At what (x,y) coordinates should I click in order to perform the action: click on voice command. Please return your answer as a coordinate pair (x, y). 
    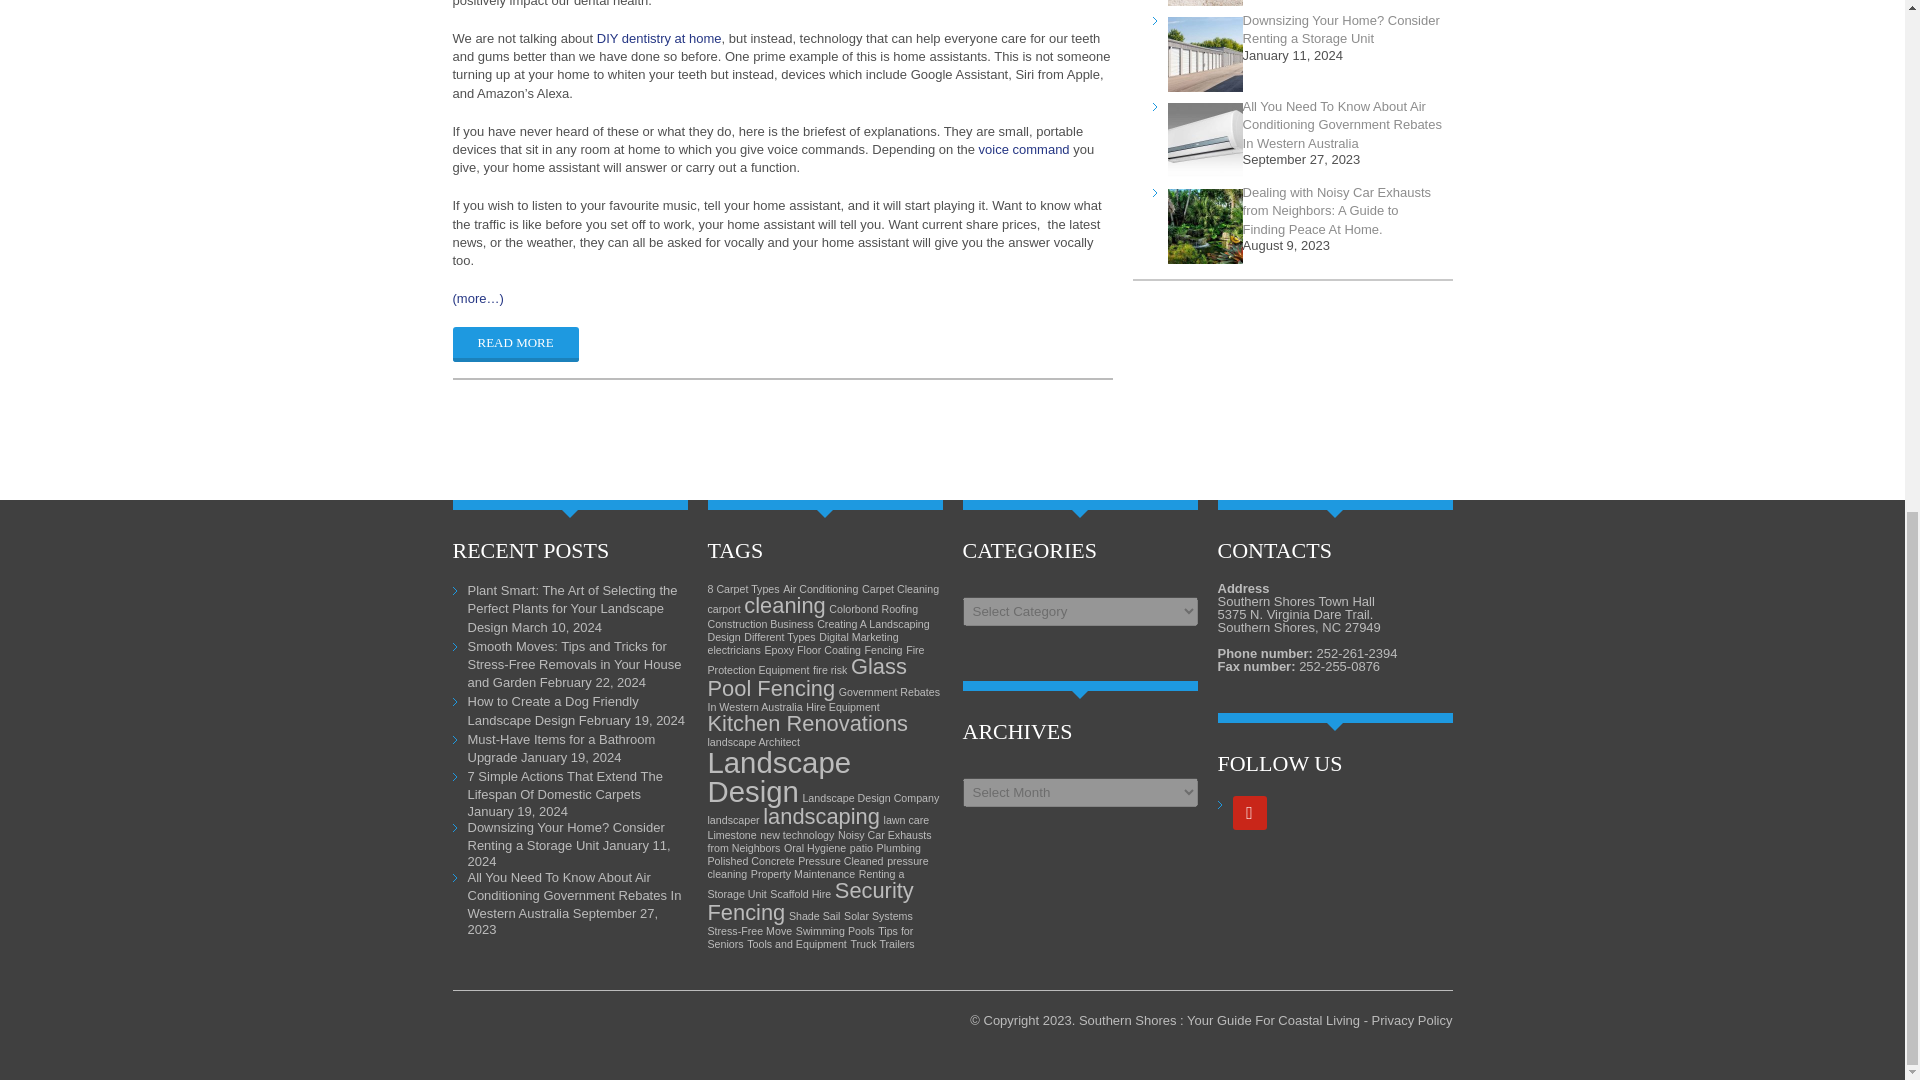
    Looking at the image, I should click on (1024, 148).